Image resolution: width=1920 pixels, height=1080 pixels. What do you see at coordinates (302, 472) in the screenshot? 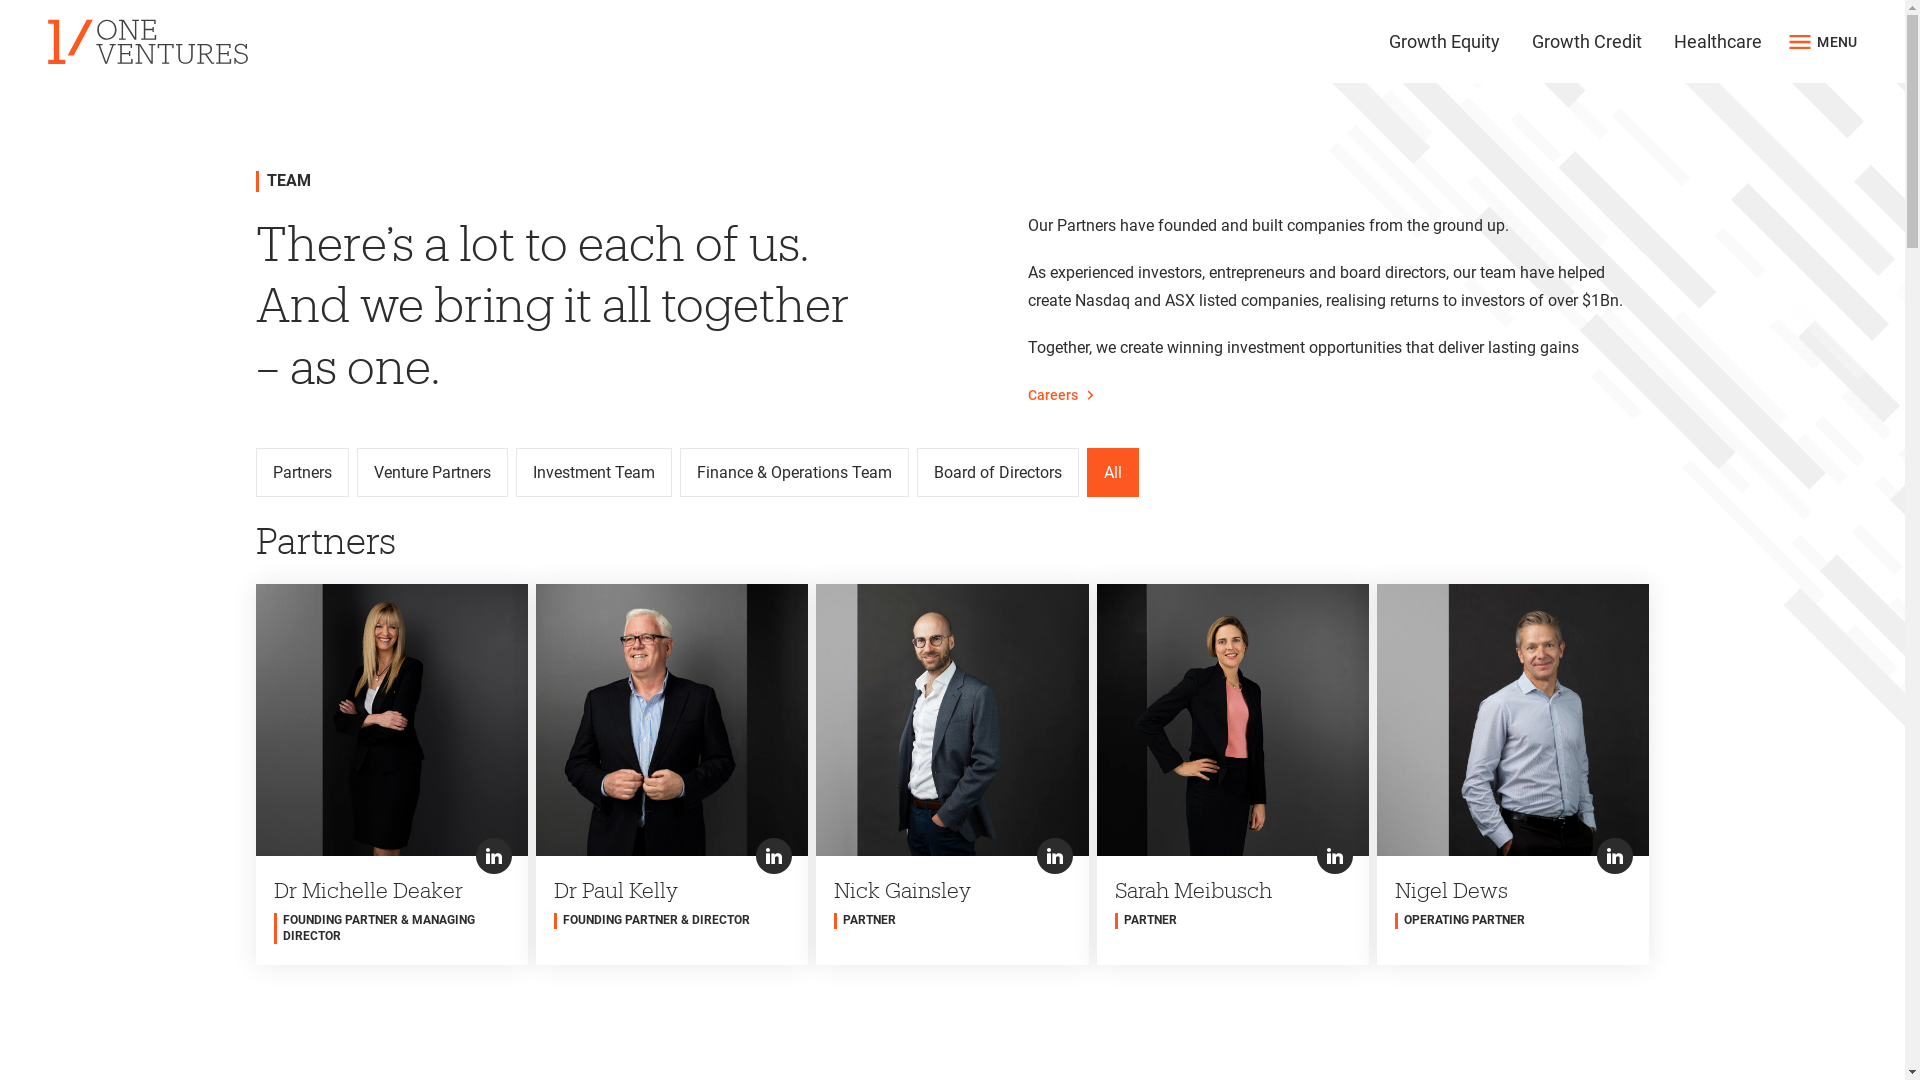
I see `Partners
Partners` at bounding box center [302, 472].